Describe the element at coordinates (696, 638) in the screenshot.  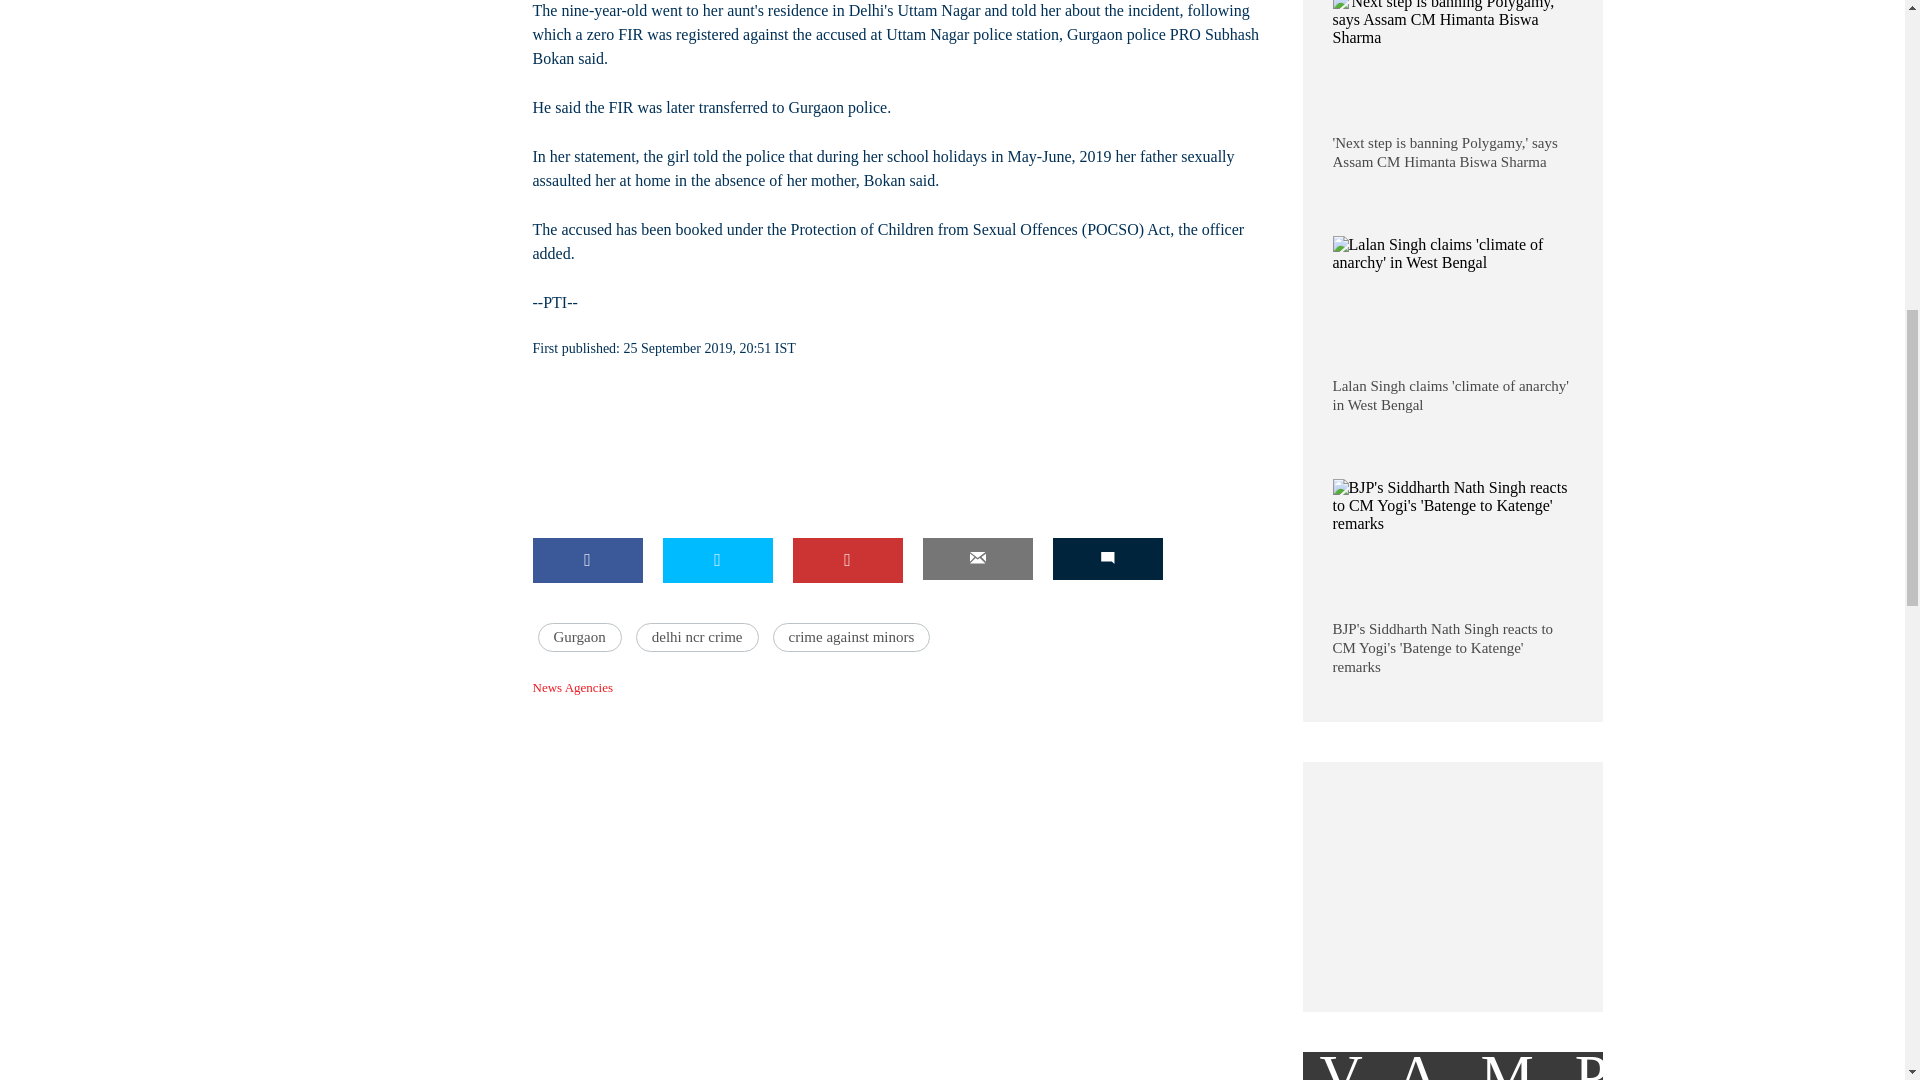
I see `delhi ncr crime` at that location.